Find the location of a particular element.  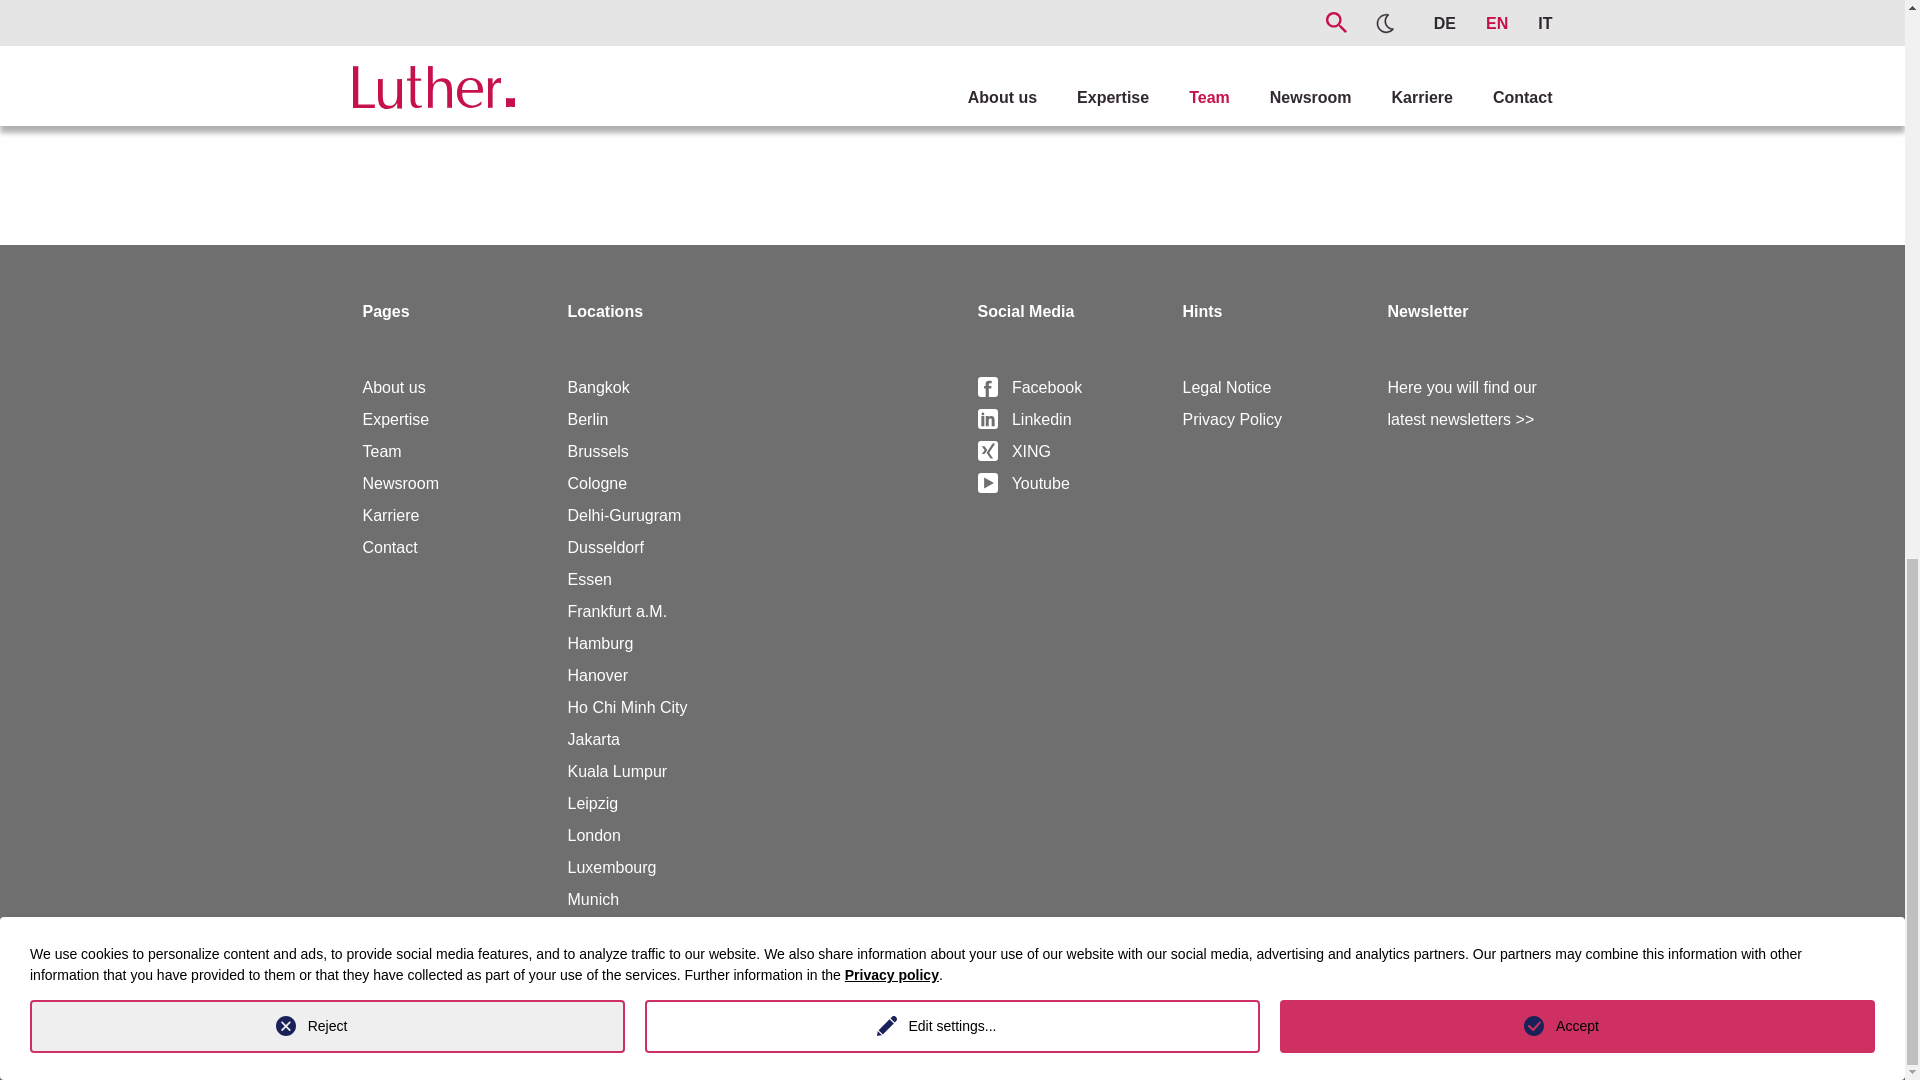

Expertise is located at coordinates (395, 419).